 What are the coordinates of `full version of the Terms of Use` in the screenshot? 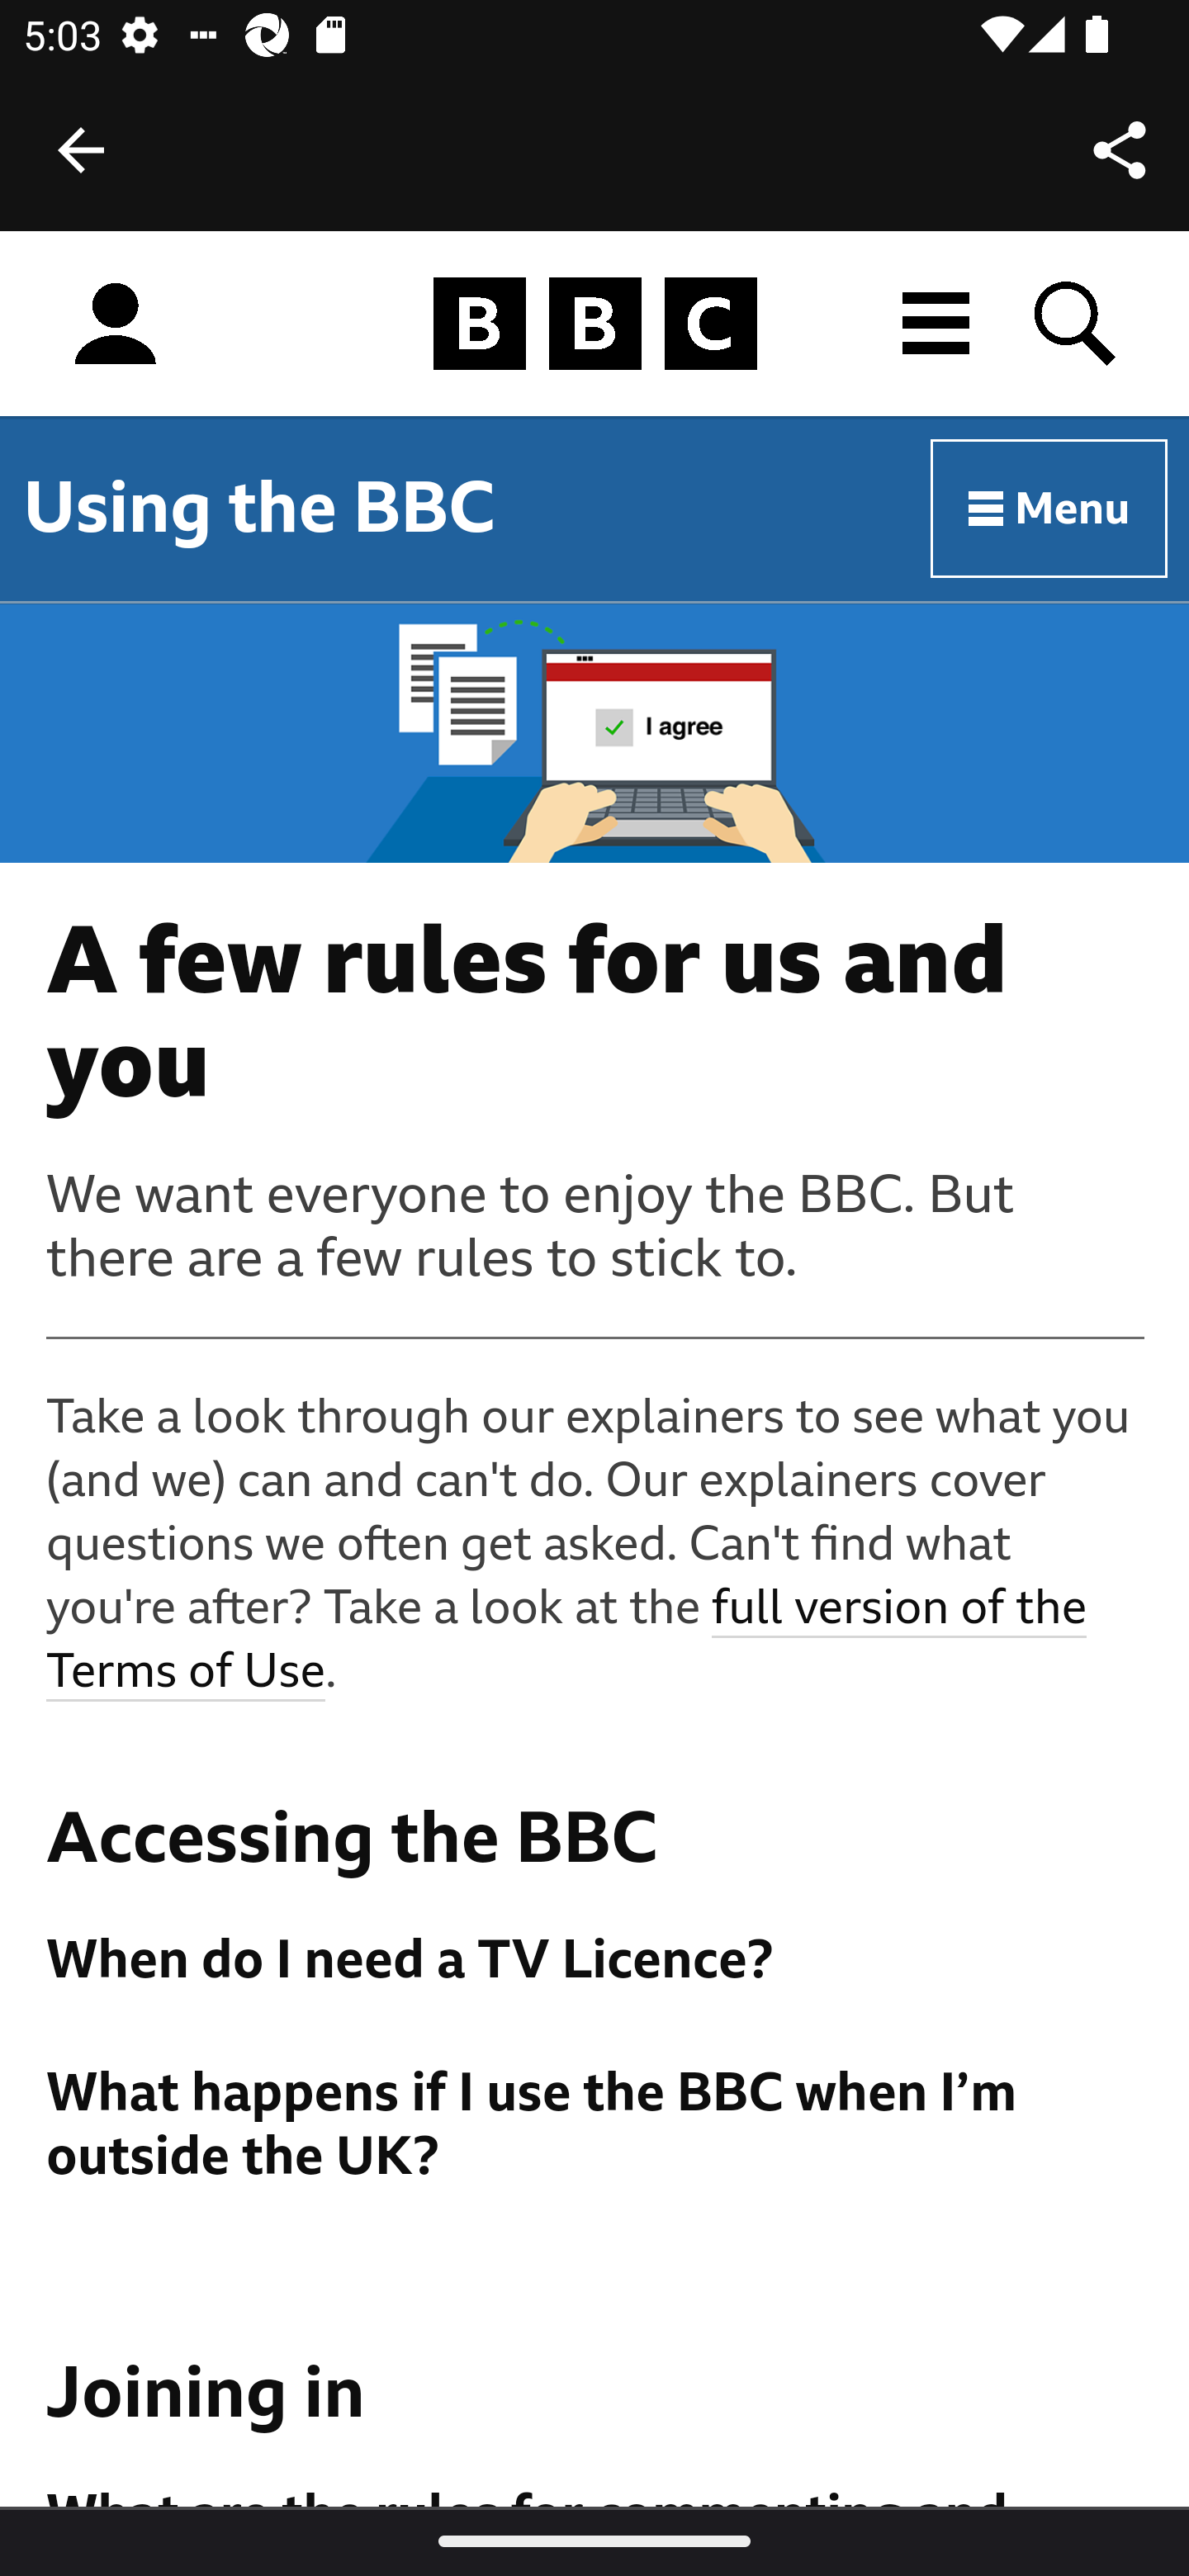 It's located at (568, 1641).